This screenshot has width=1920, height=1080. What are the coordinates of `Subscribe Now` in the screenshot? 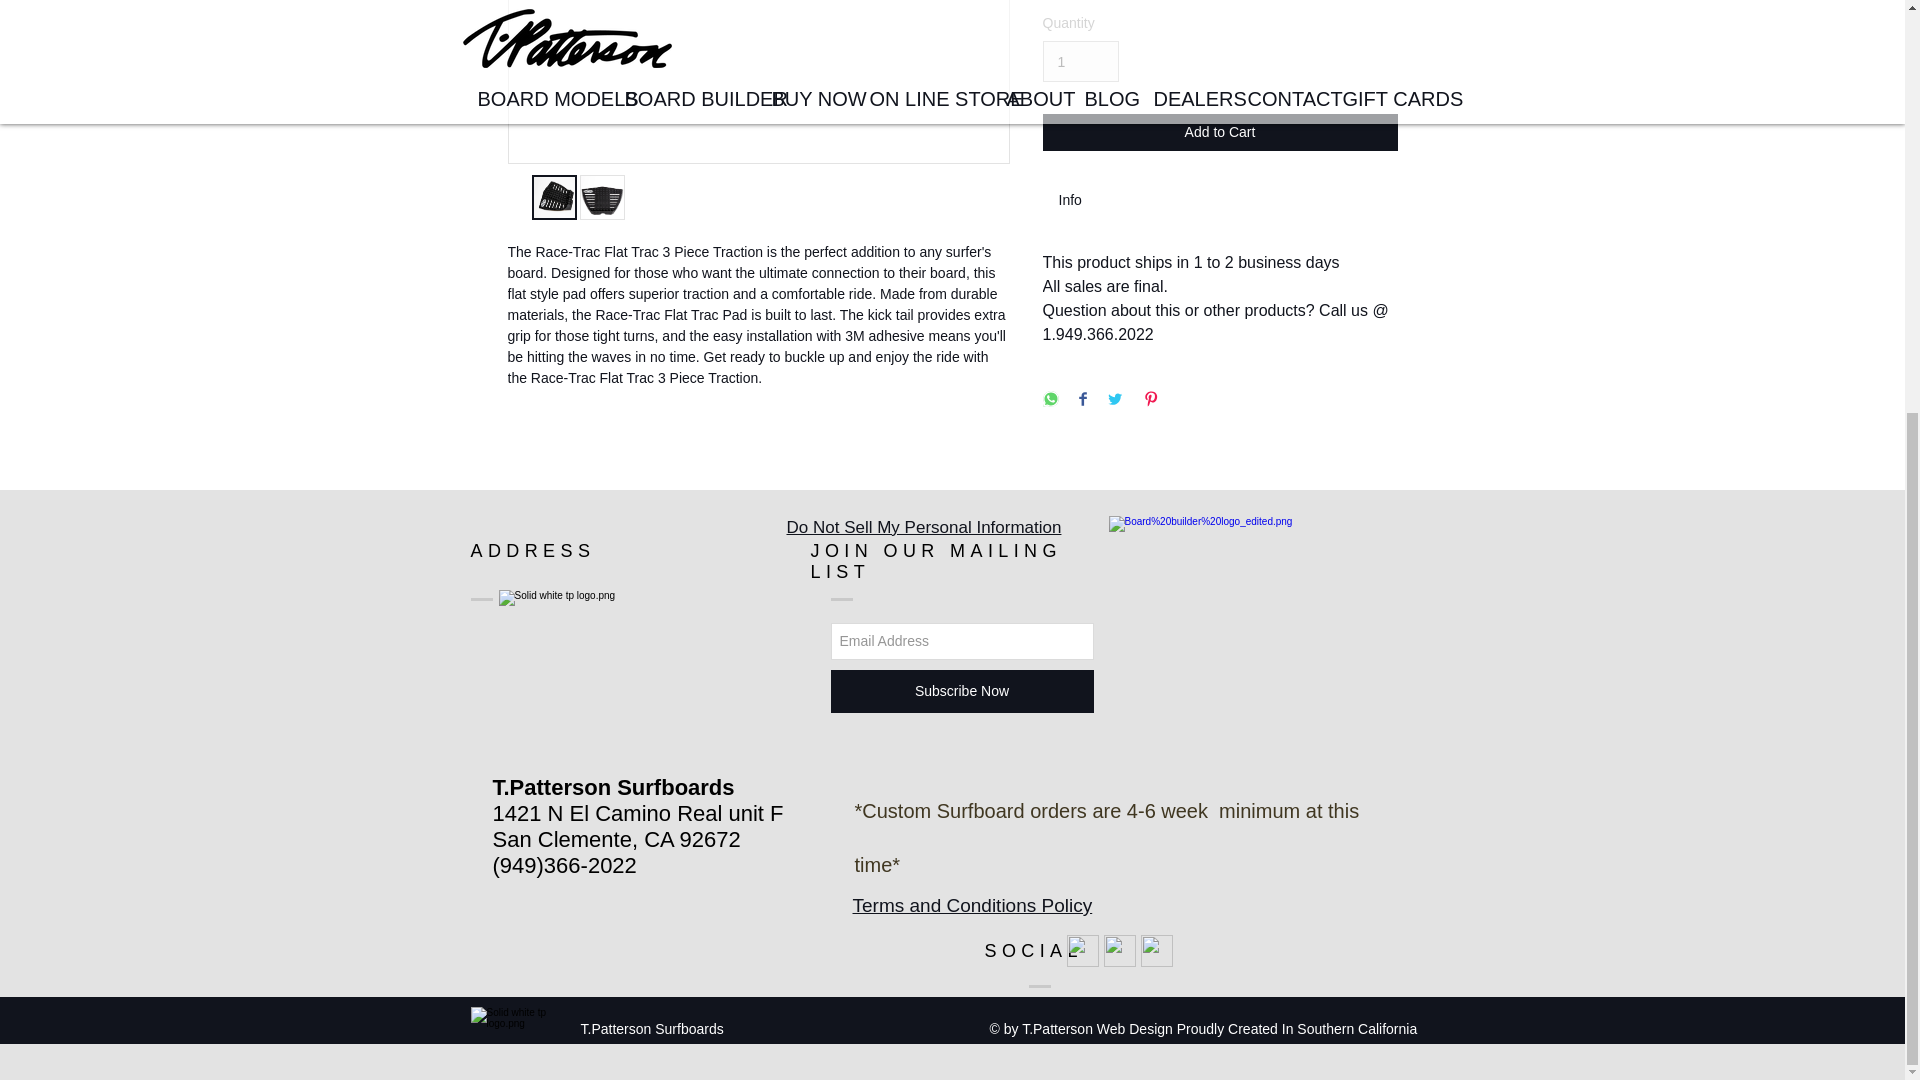 It's located at (960, 690).